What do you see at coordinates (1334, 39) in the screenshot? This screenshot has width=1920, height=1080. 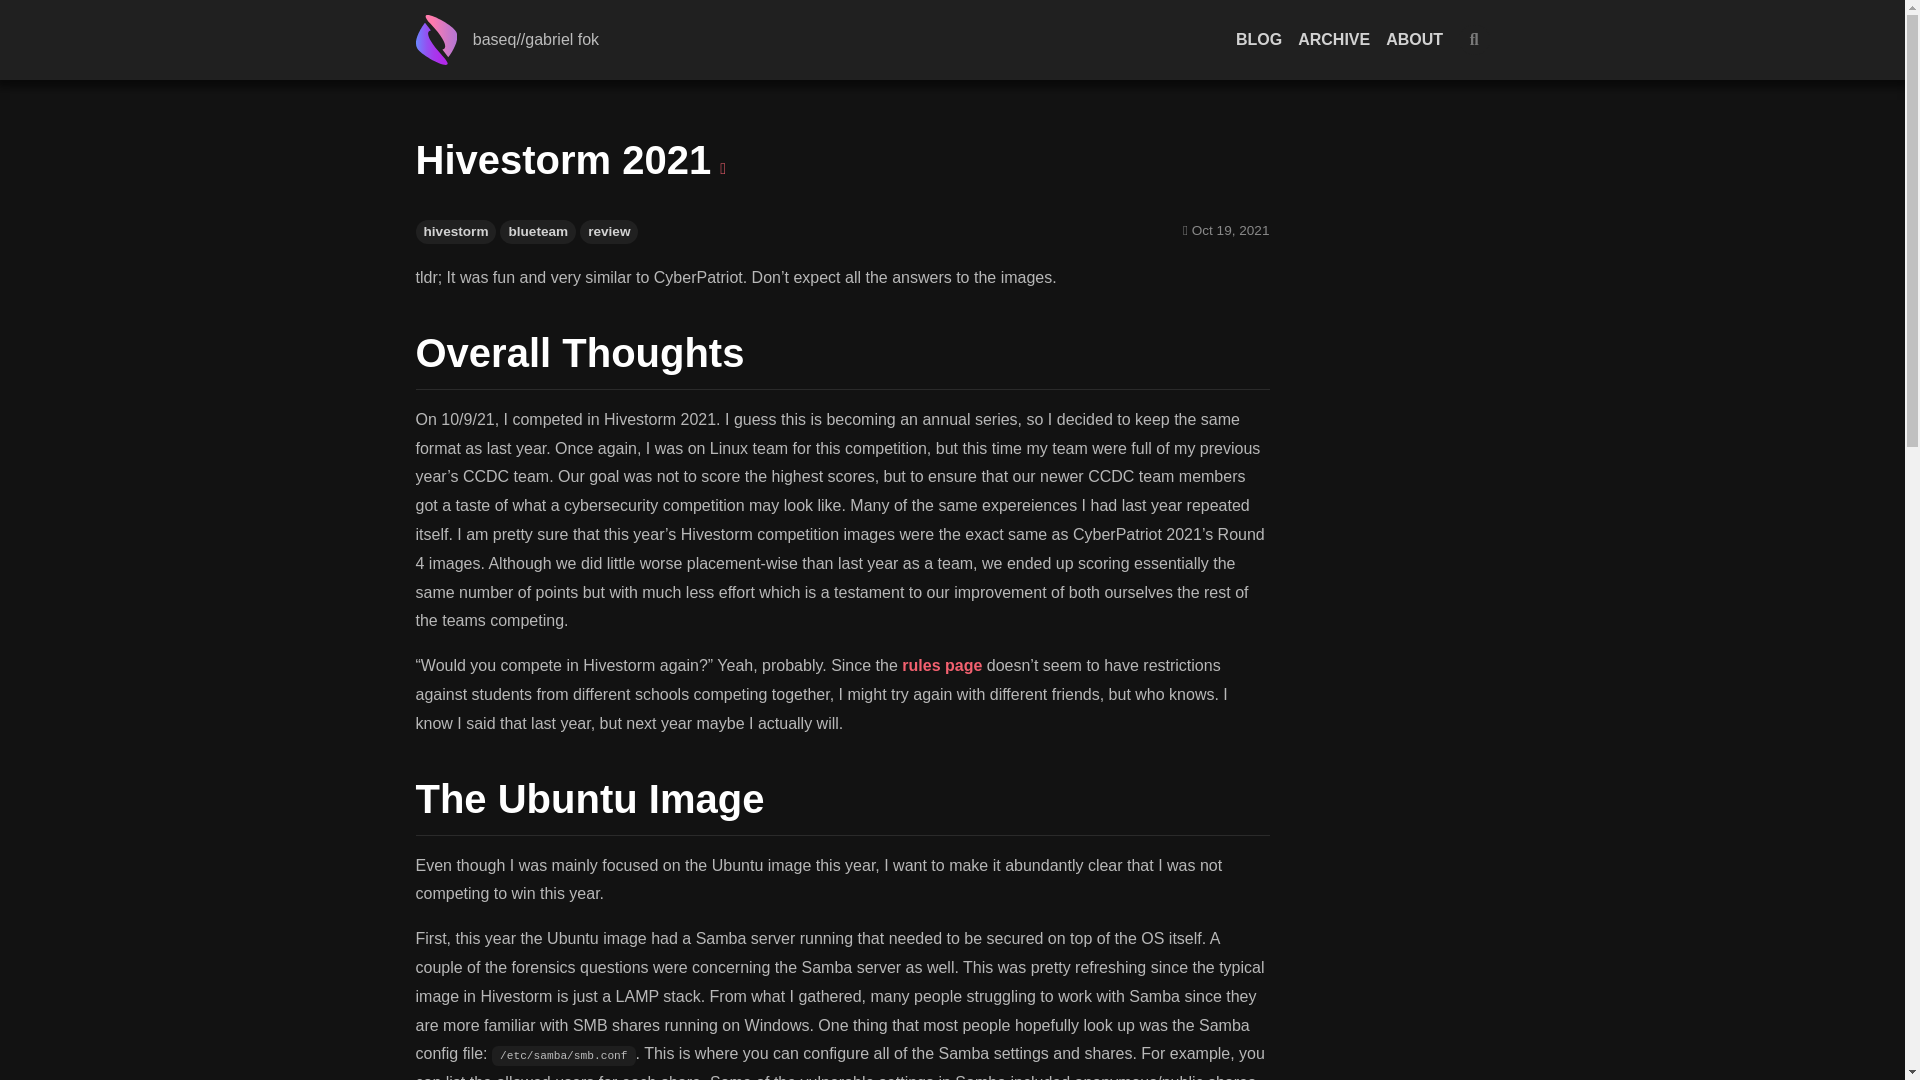 I see `ARCHIVE` at bounding box center [1334, 39].